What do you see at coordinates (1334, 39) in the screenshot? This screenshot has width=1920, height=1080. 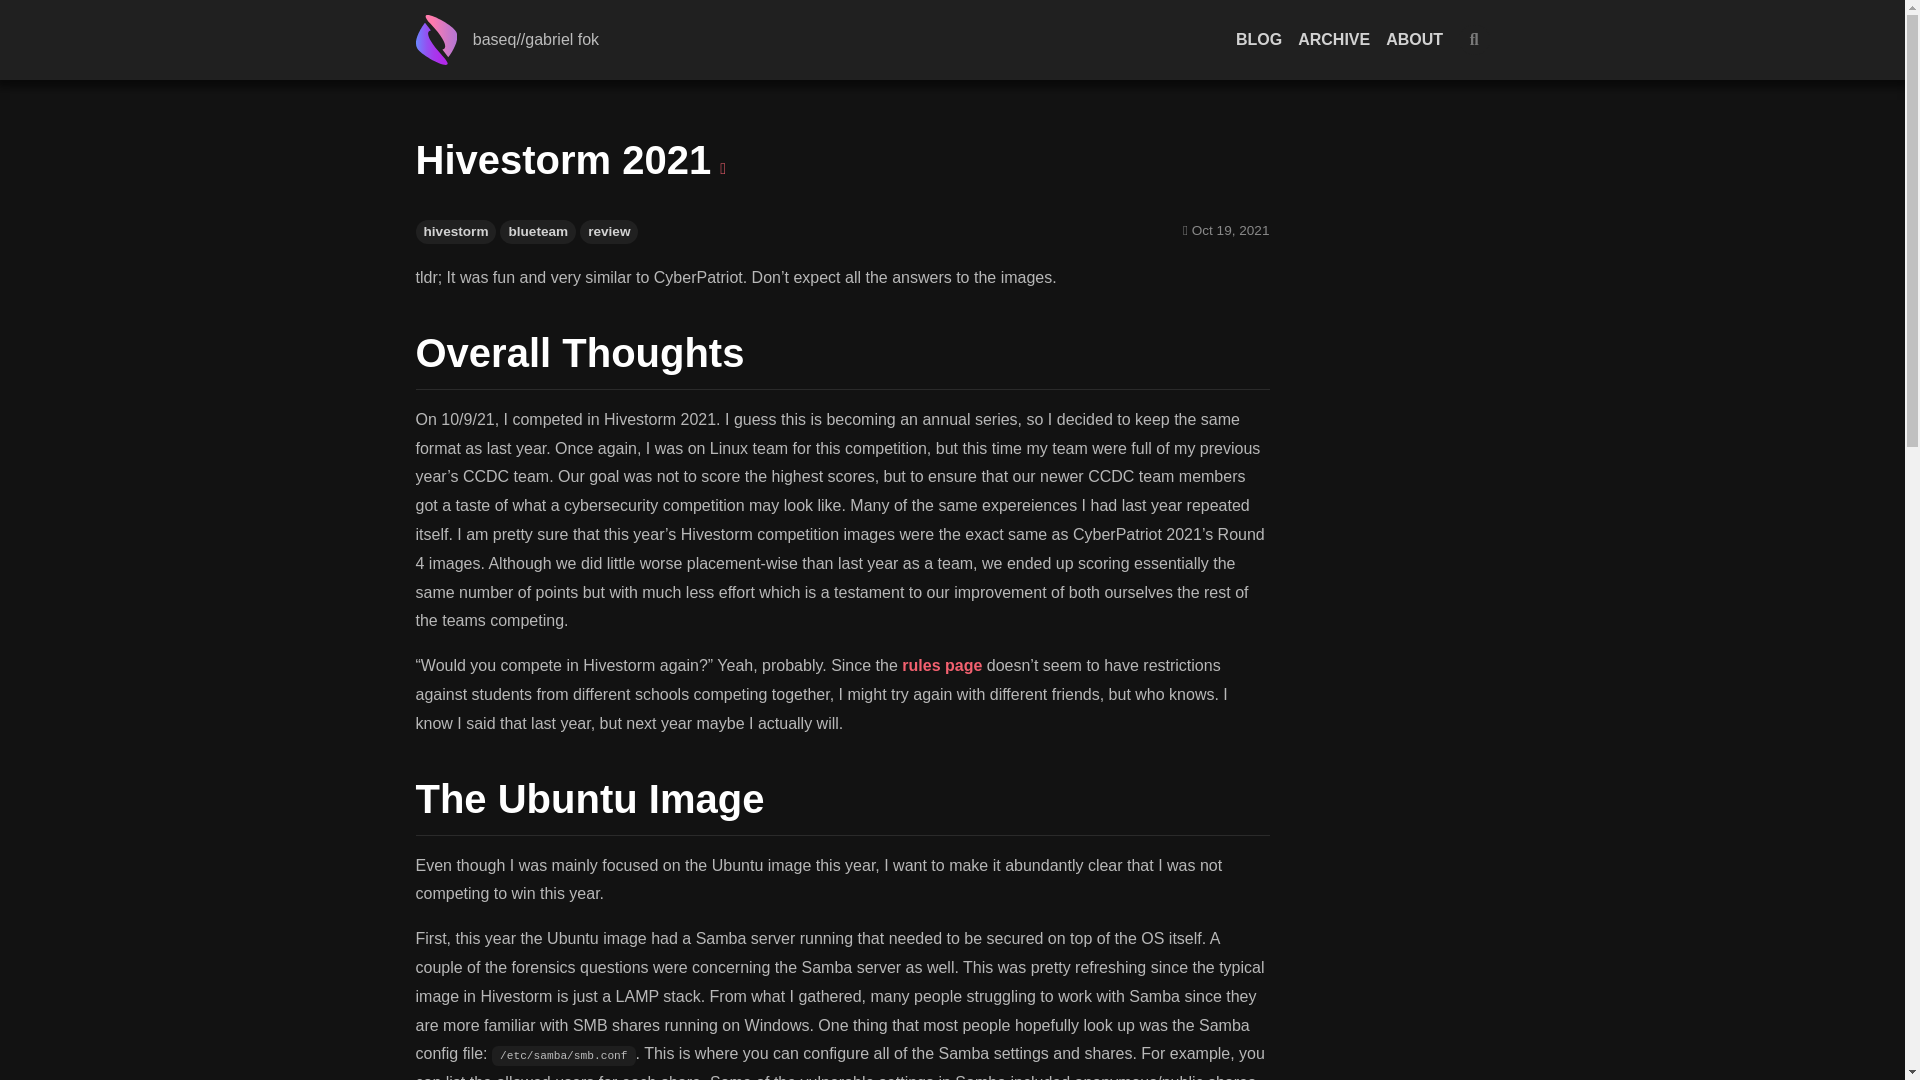 I see `ARCHIVE` at bounding box center [1334, 39].